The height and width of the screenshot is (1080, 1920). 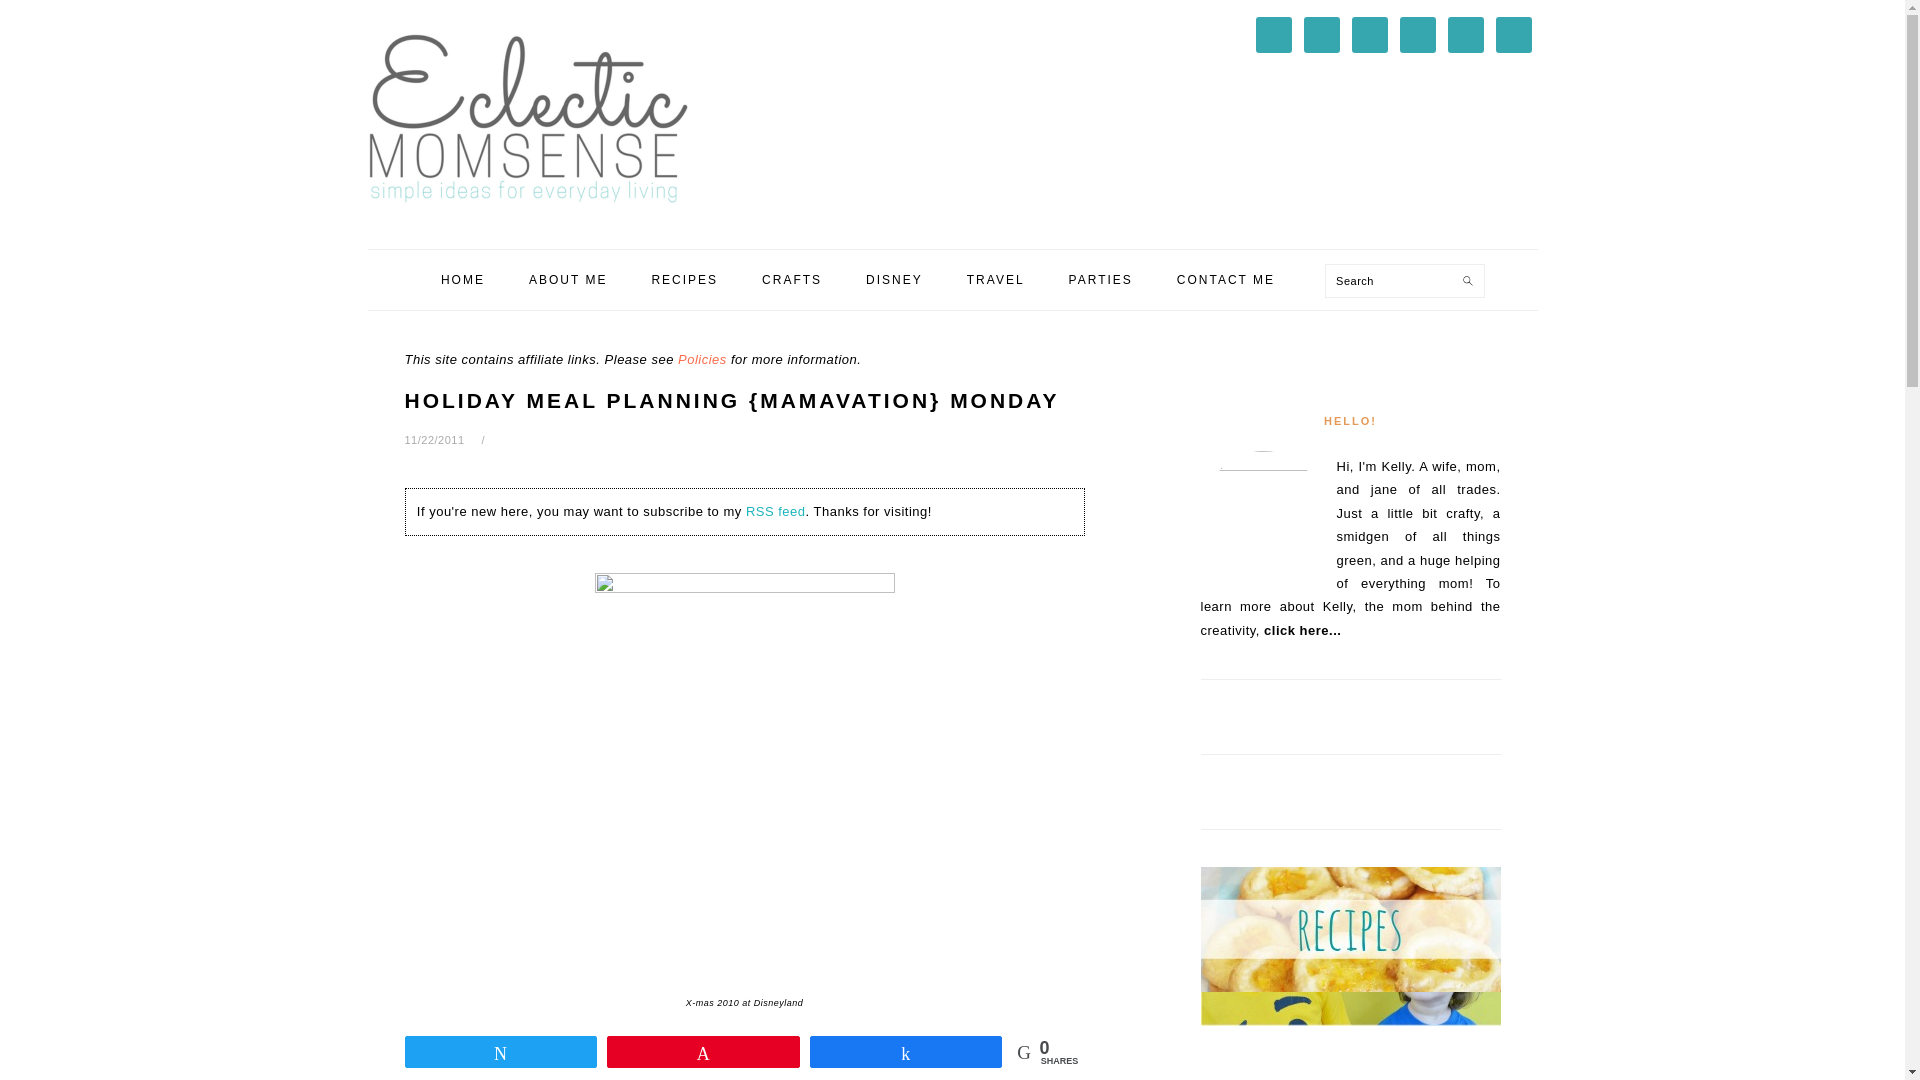 I want to click on ABOUT ME, so click(x=568, y=280).